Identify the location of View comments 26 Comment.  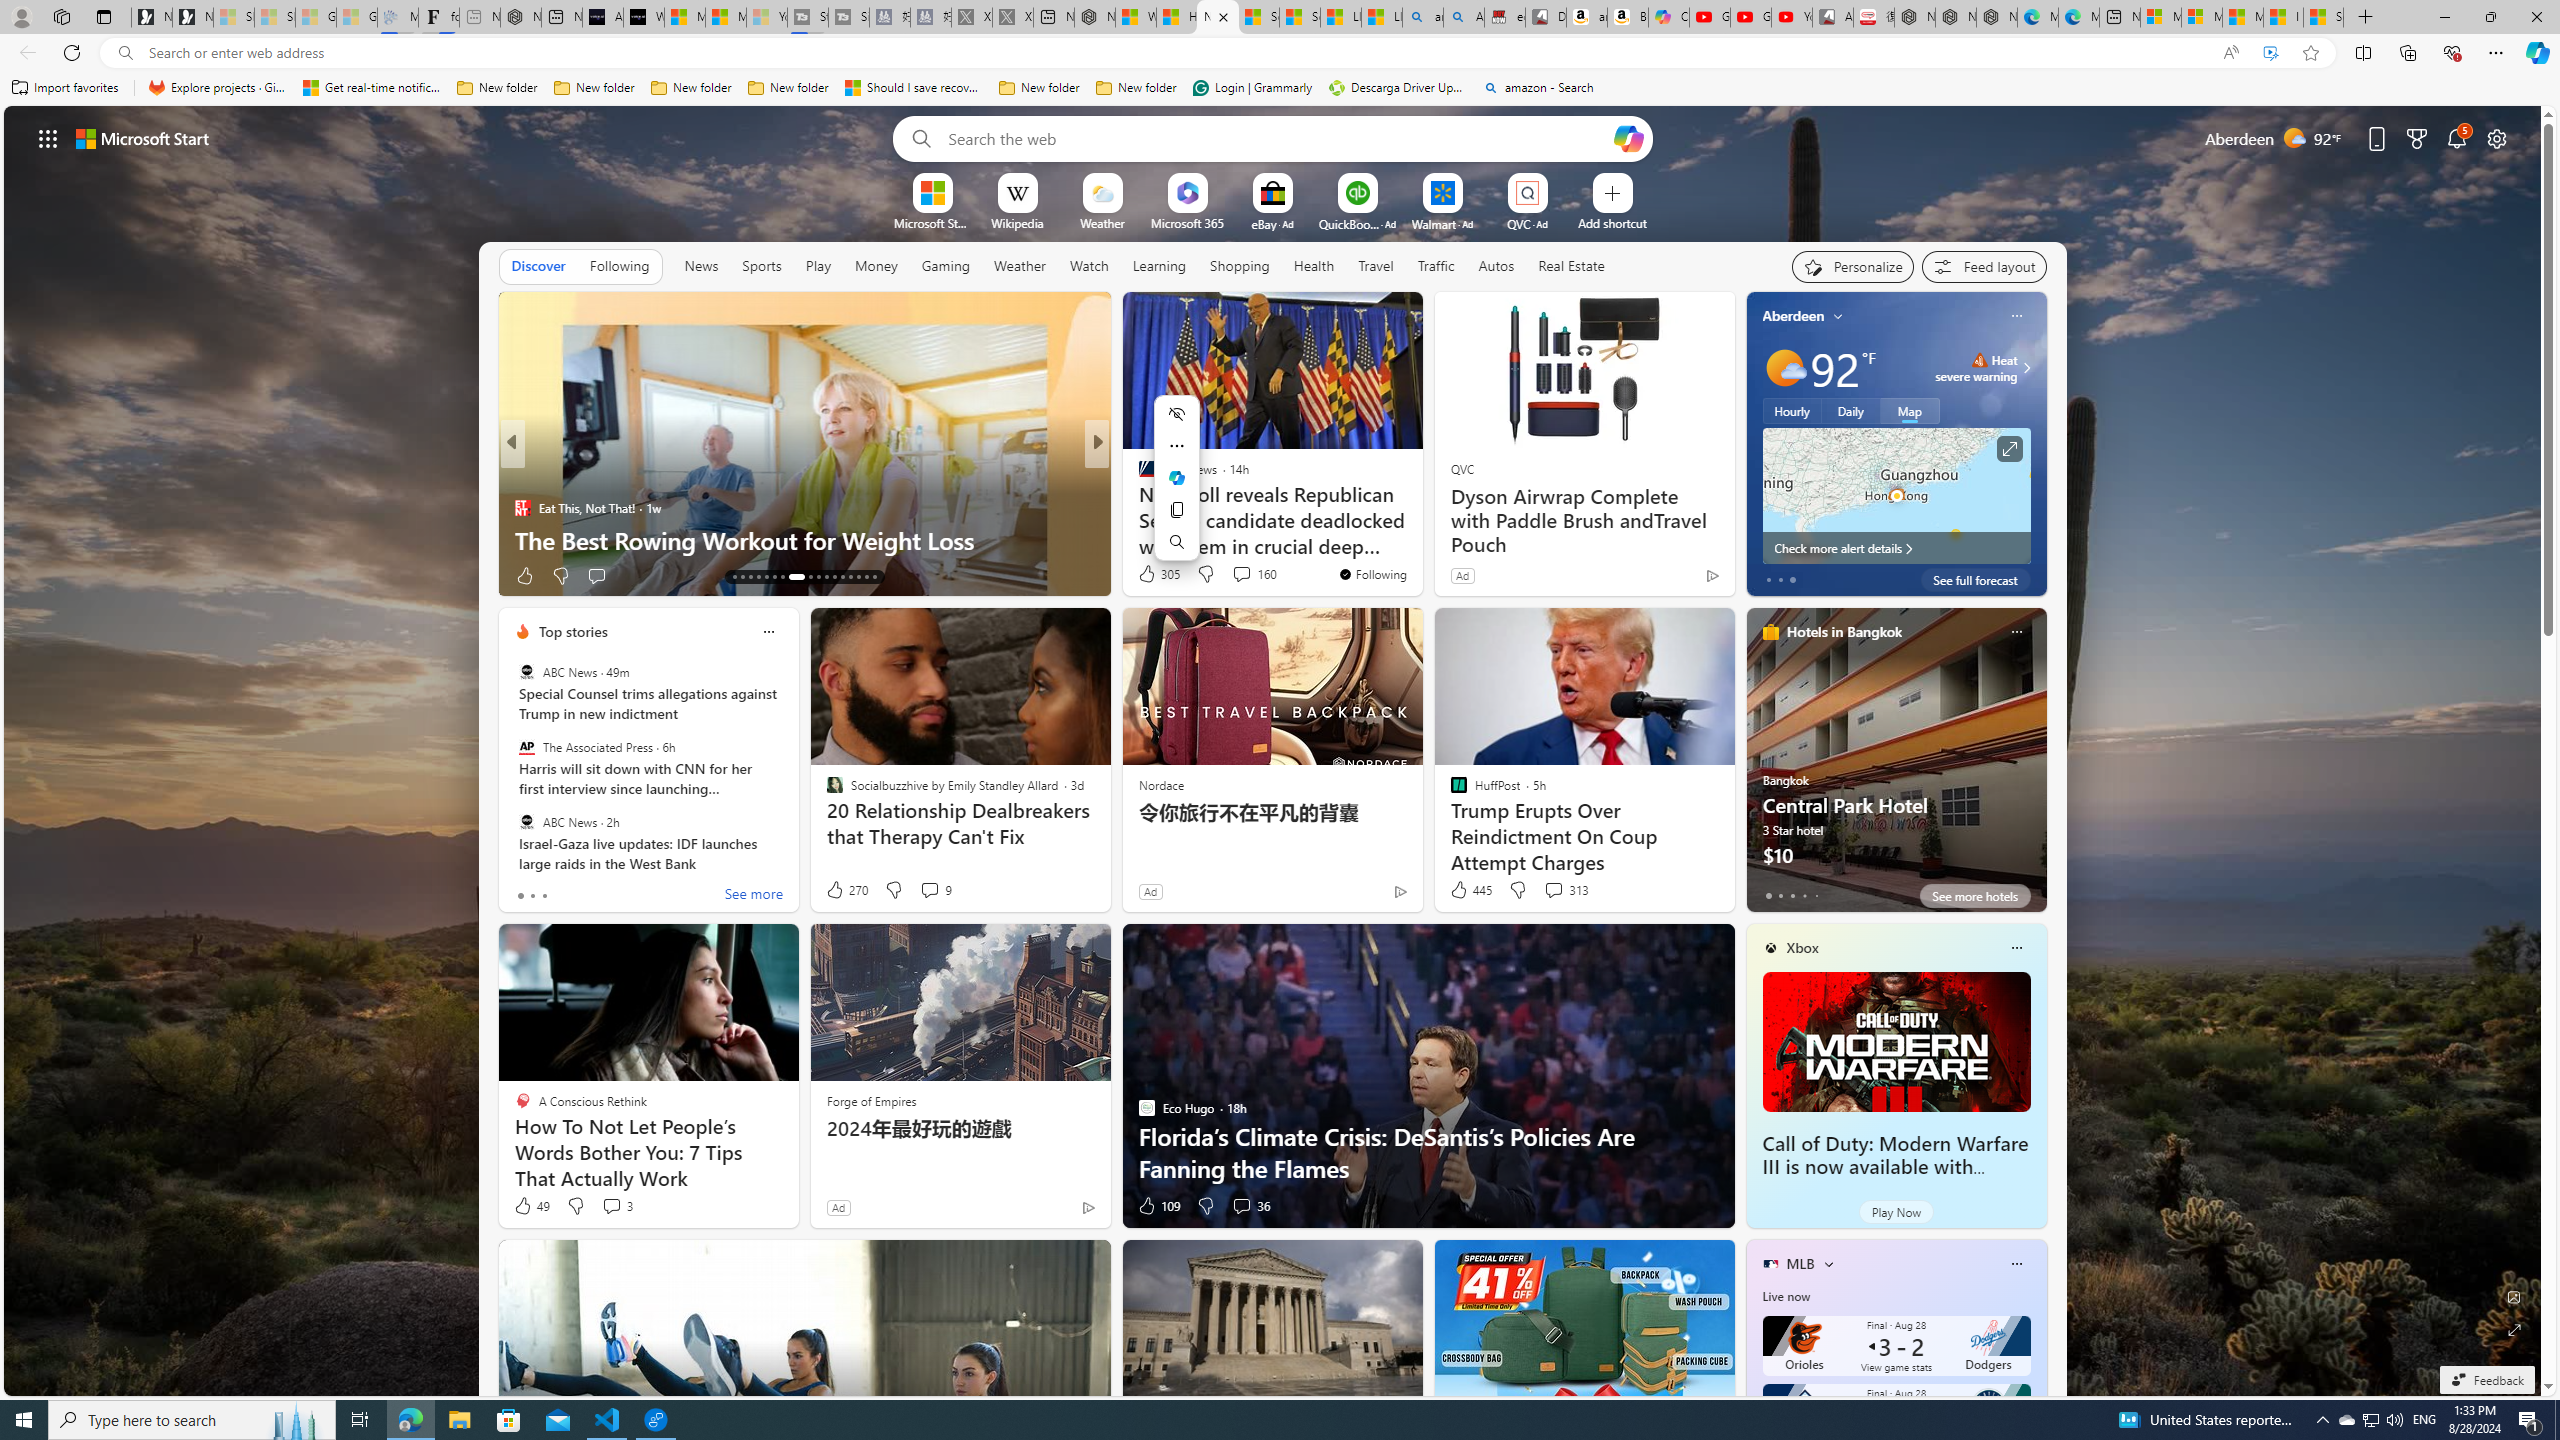
(614, 575).